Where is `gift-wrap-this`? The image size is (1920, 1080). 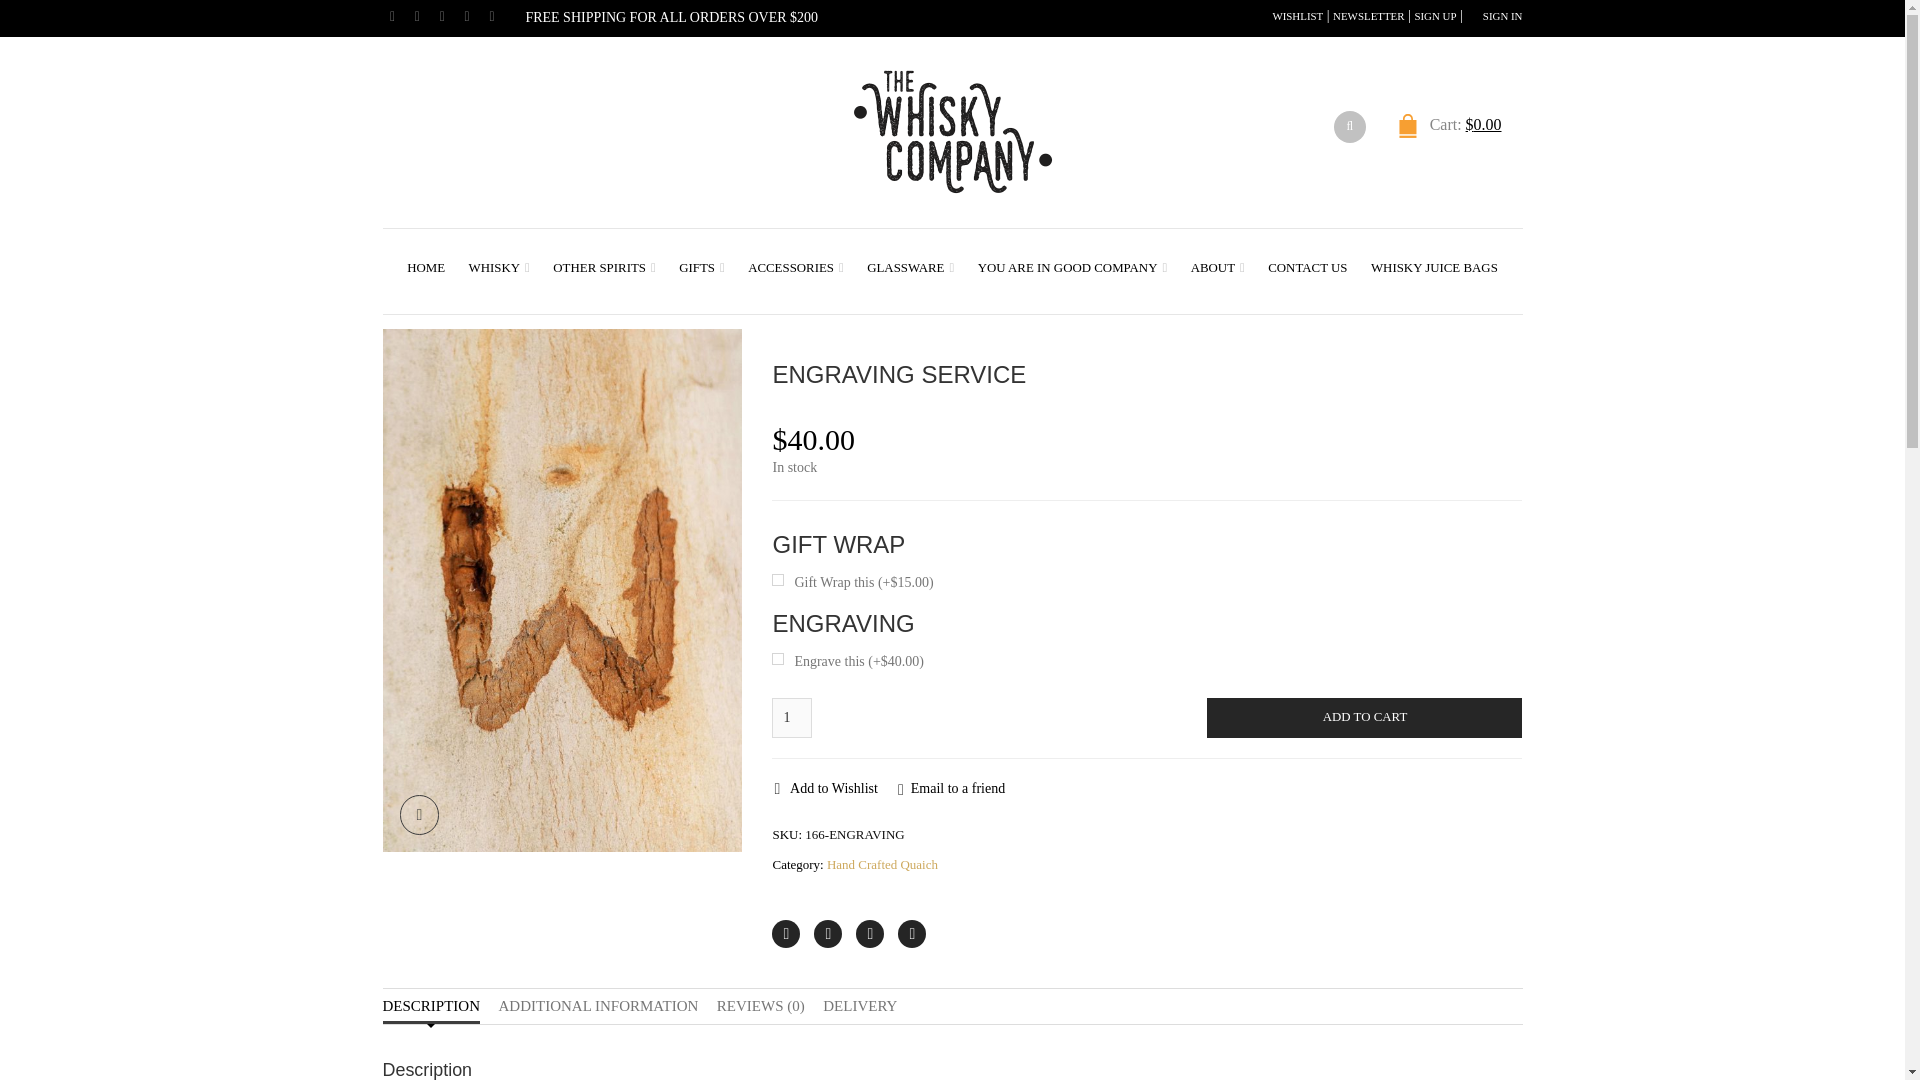 gift-wrap-this is located at coordinates (777, 580).